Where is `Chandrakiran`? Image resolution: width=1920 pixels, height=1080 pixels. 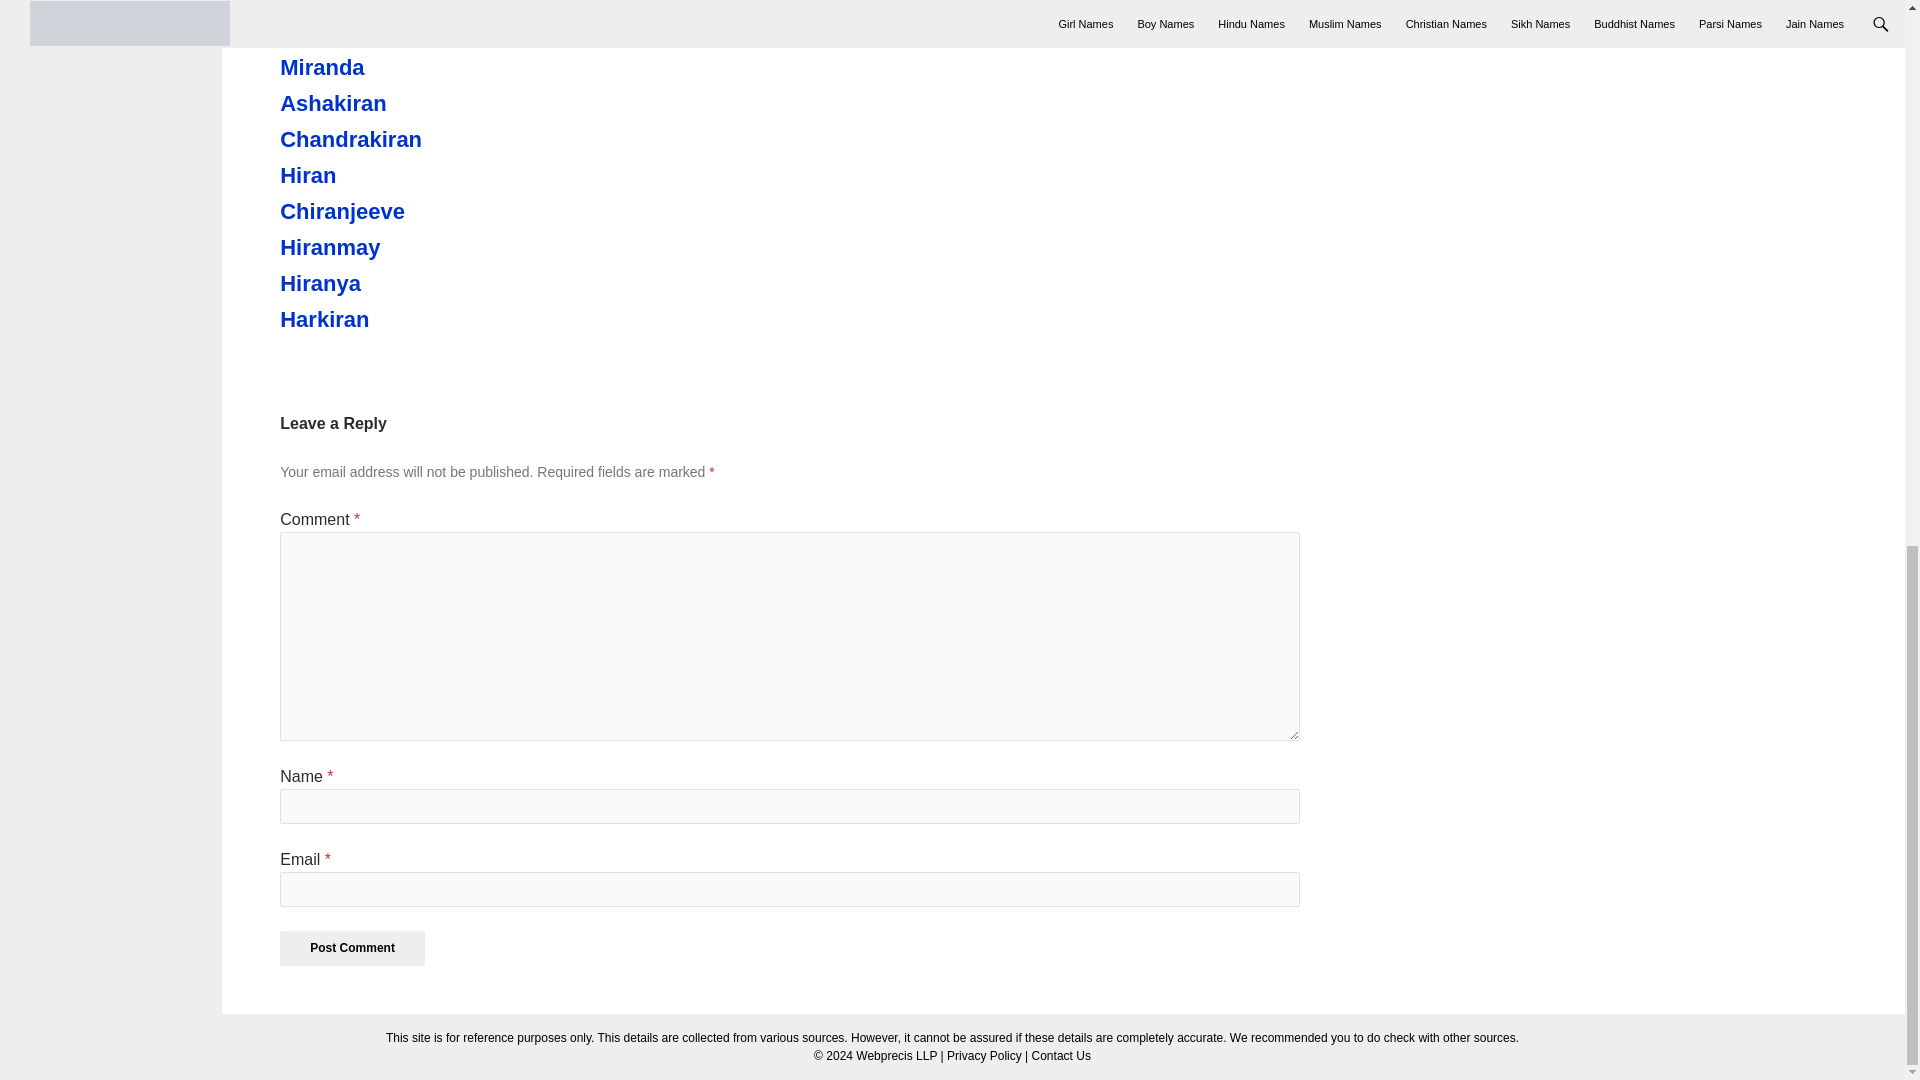 Chandrakiran is located at coordinates (390, 140).